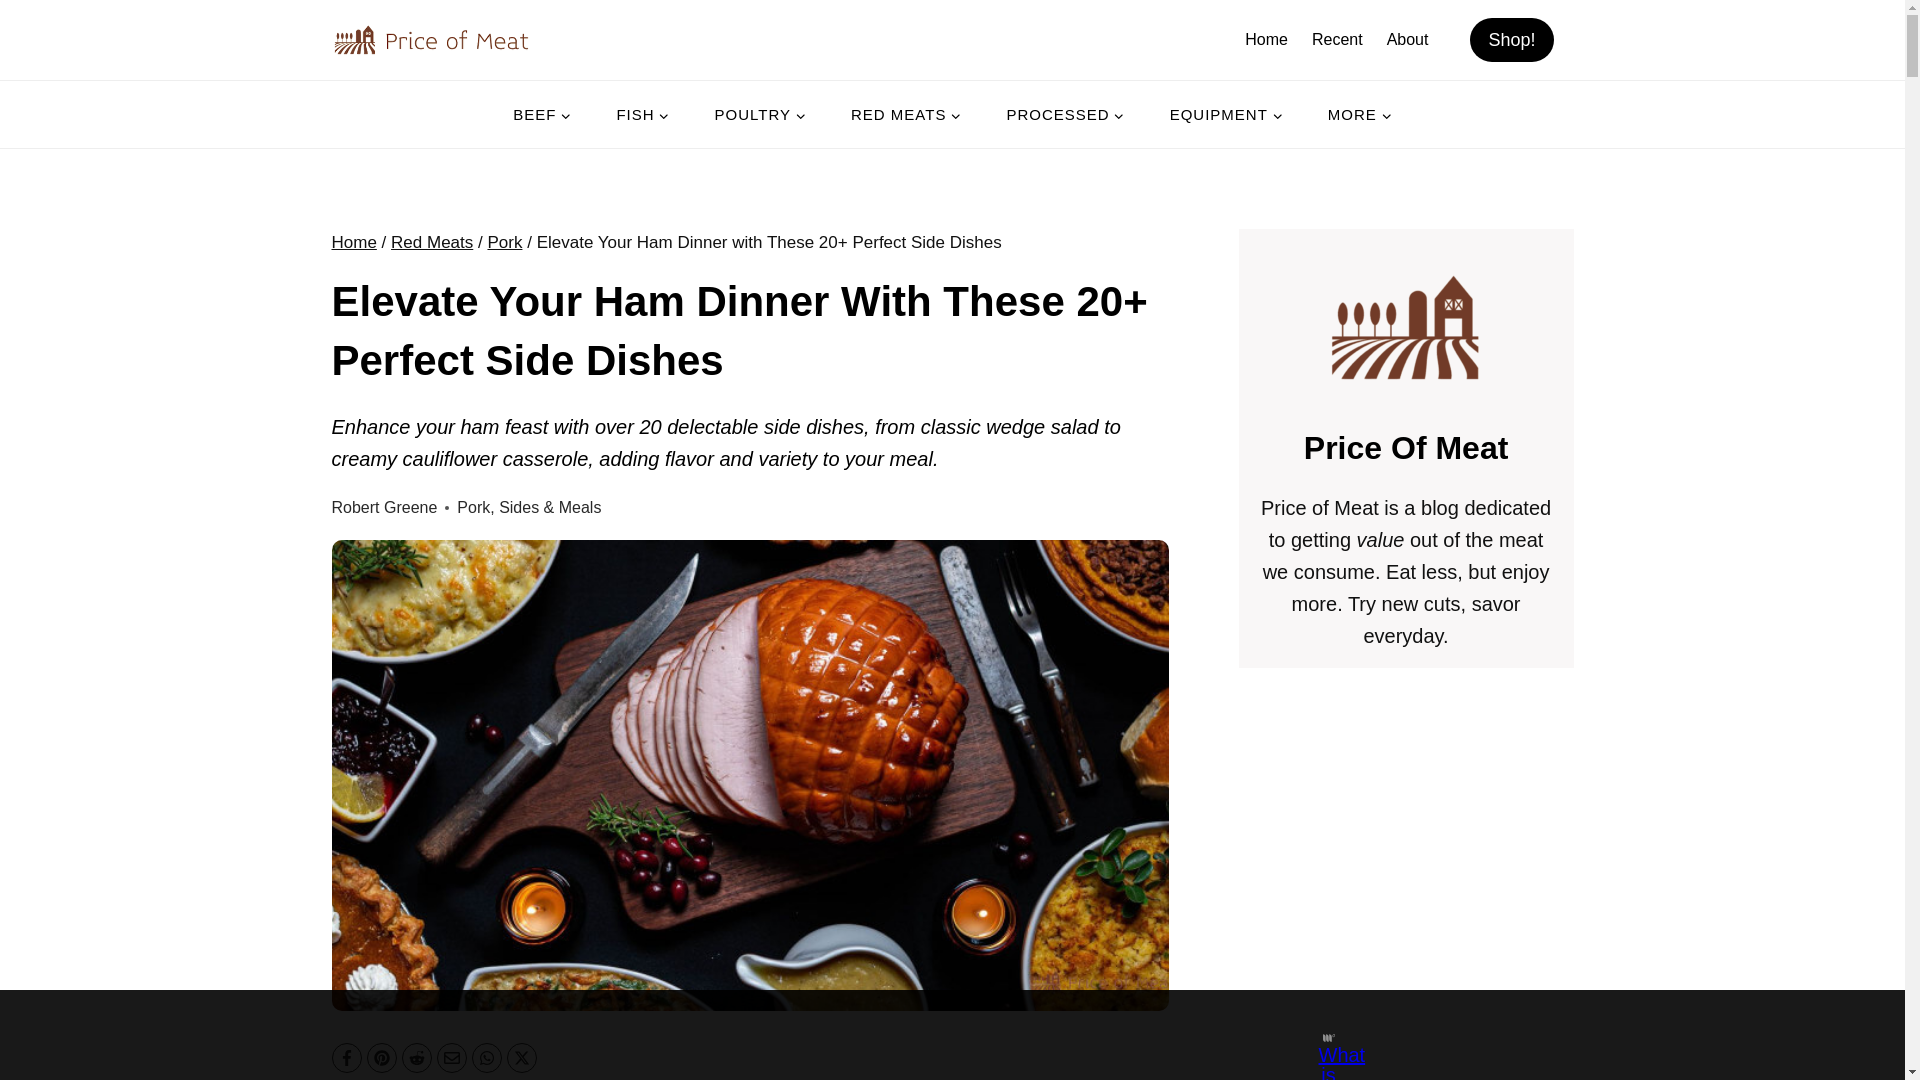 The width and height of the screenshot is (1920, 1080). Describe the element at coordinates (1408, 40) in the screenshot. I see `About` at that location.